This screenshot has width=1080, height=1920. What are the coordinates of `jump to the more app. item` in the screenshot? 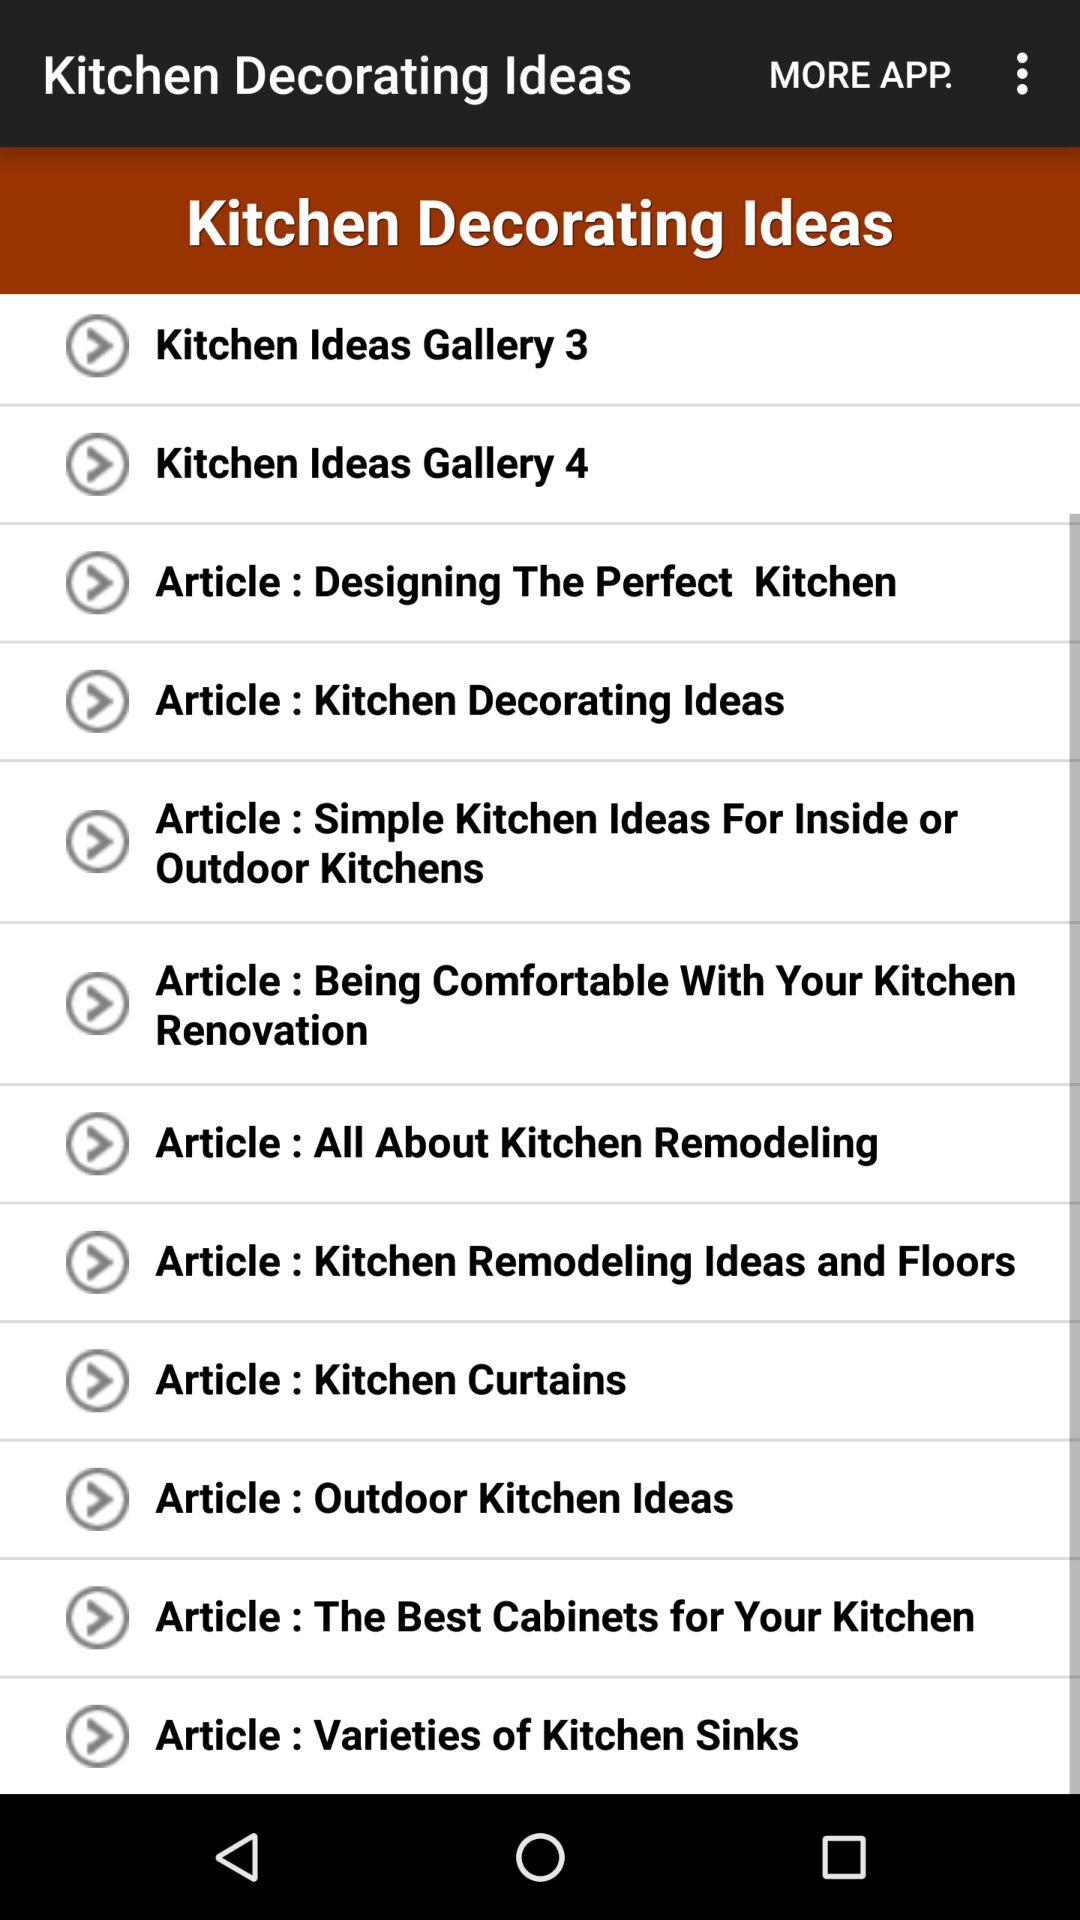 It's located at (861, 73).